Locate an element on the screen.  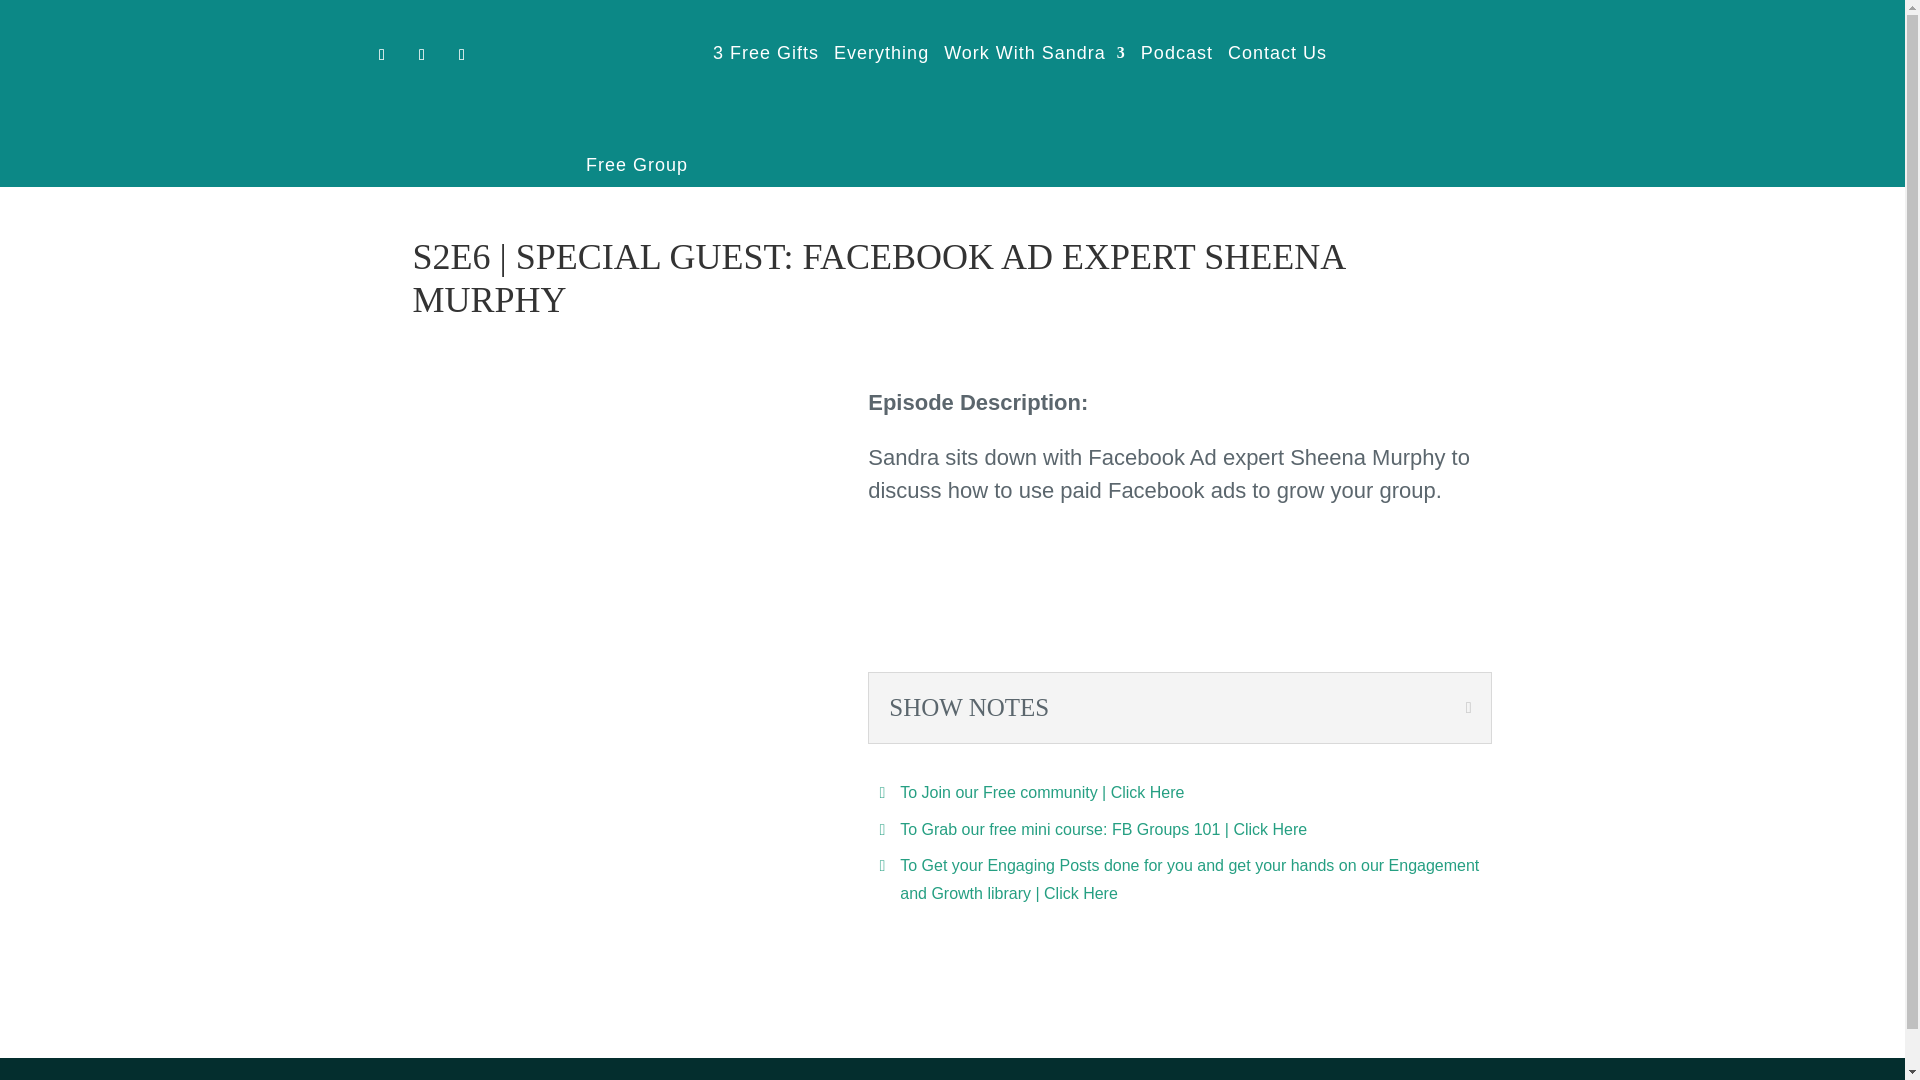
MLC Podcast is located at coordinates (610, 583).